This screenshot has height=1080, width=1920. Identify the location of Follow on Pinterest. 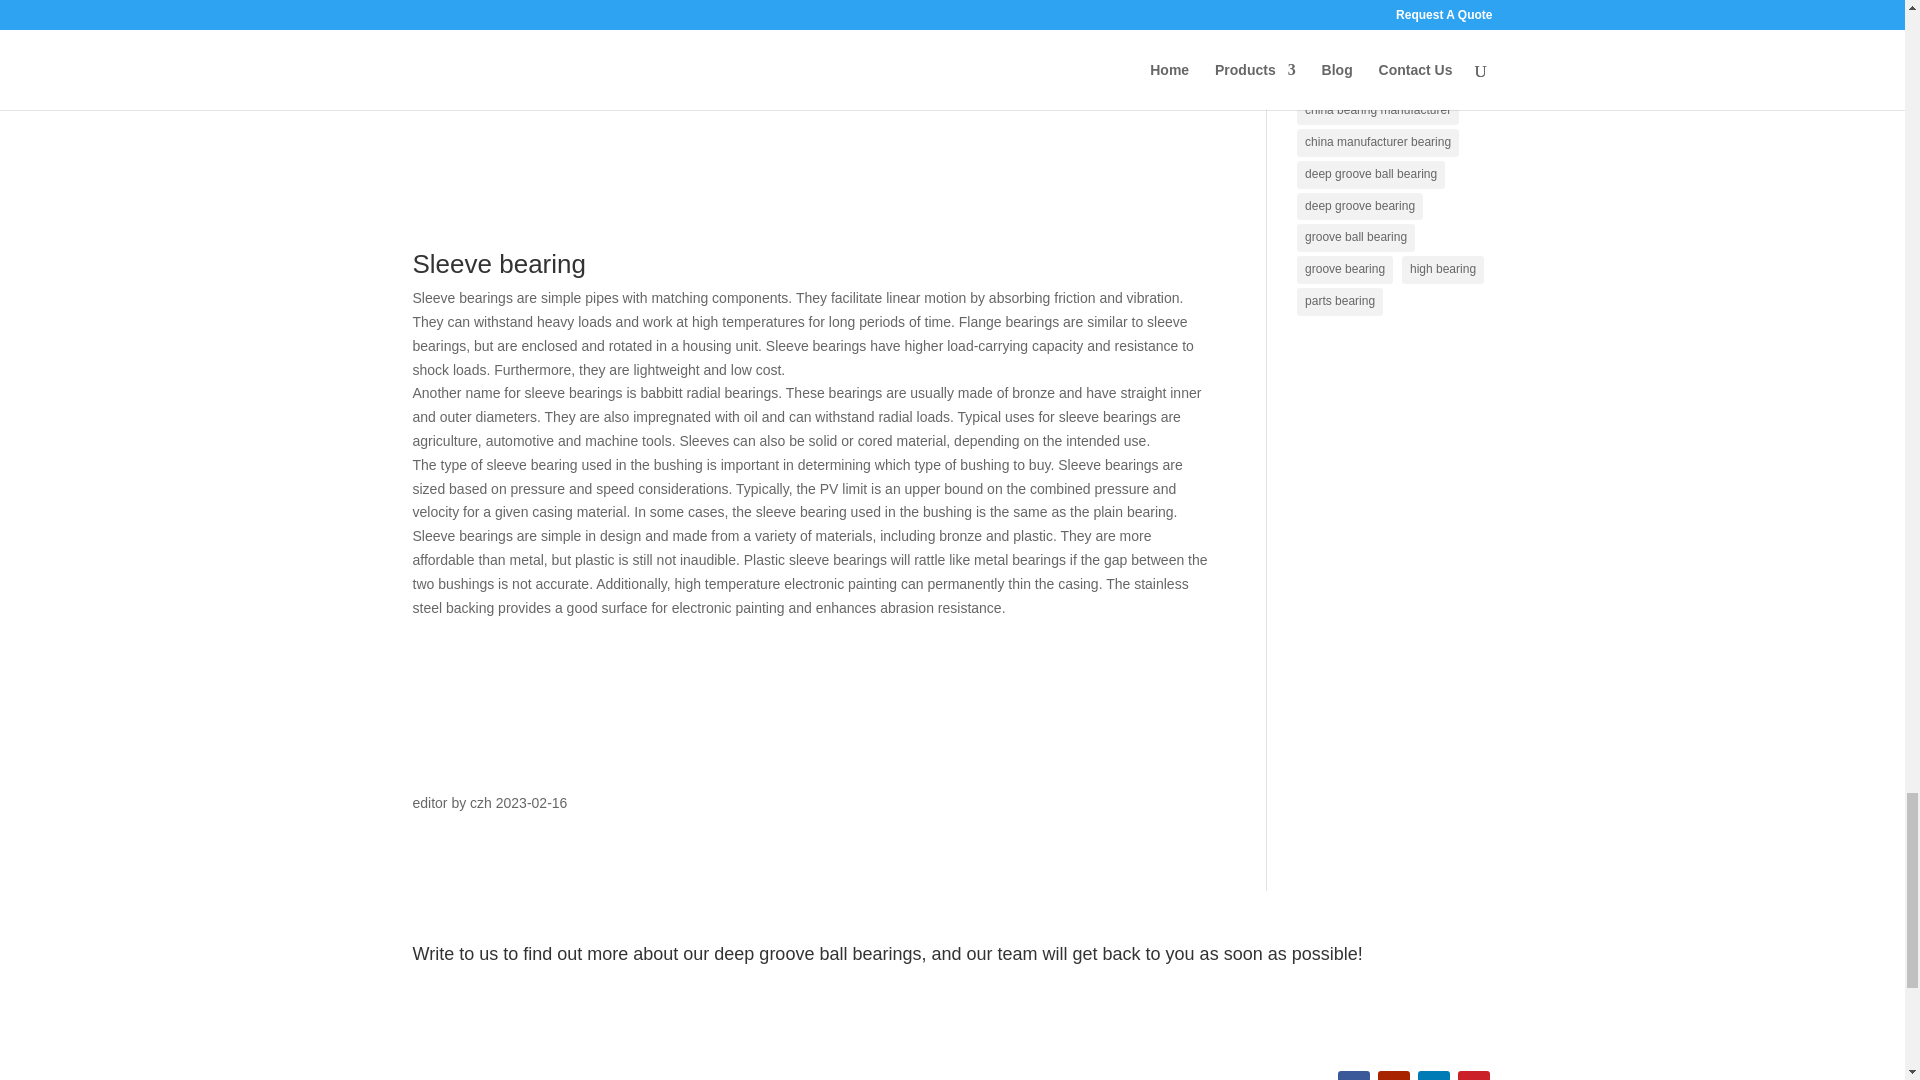
(1473, 1076).